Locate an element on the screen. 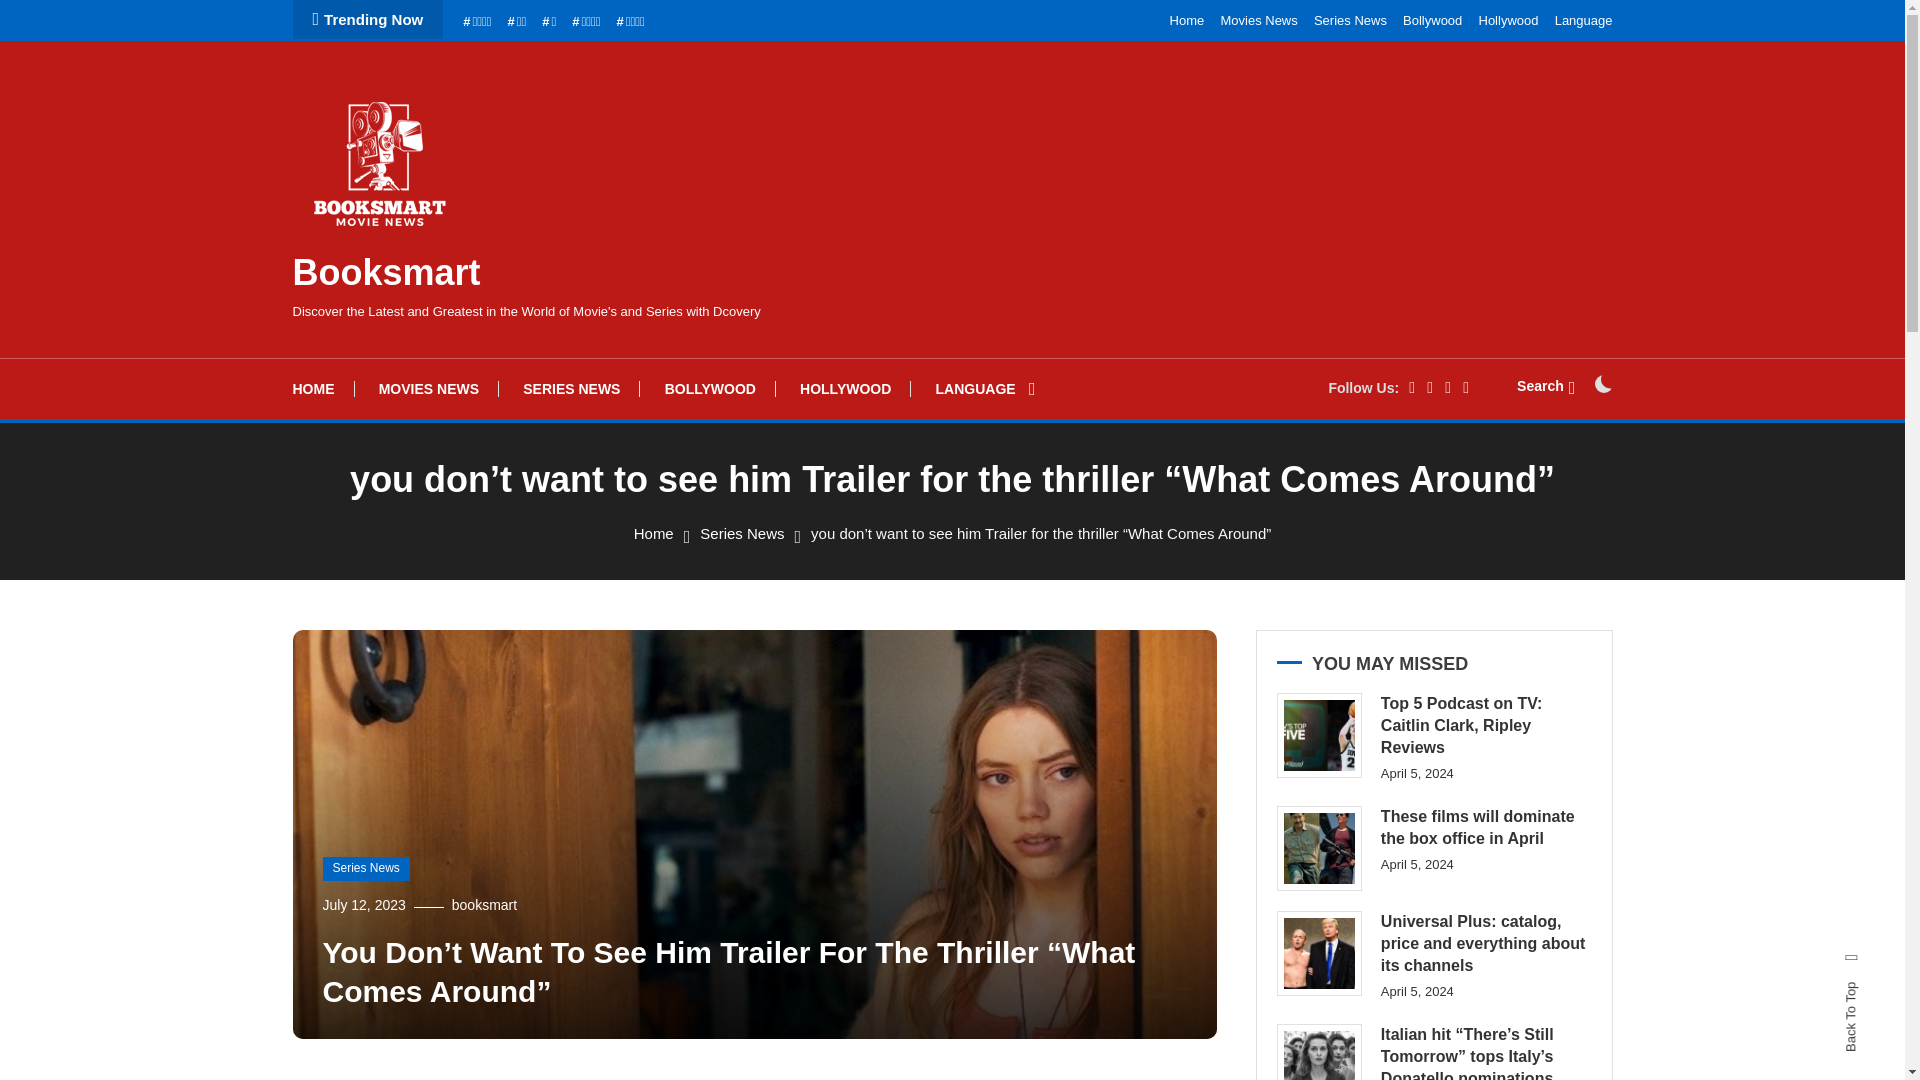 The height and width of the screenshot is (1080, 1920). Hollywood is located at coordinates (1508, 20).